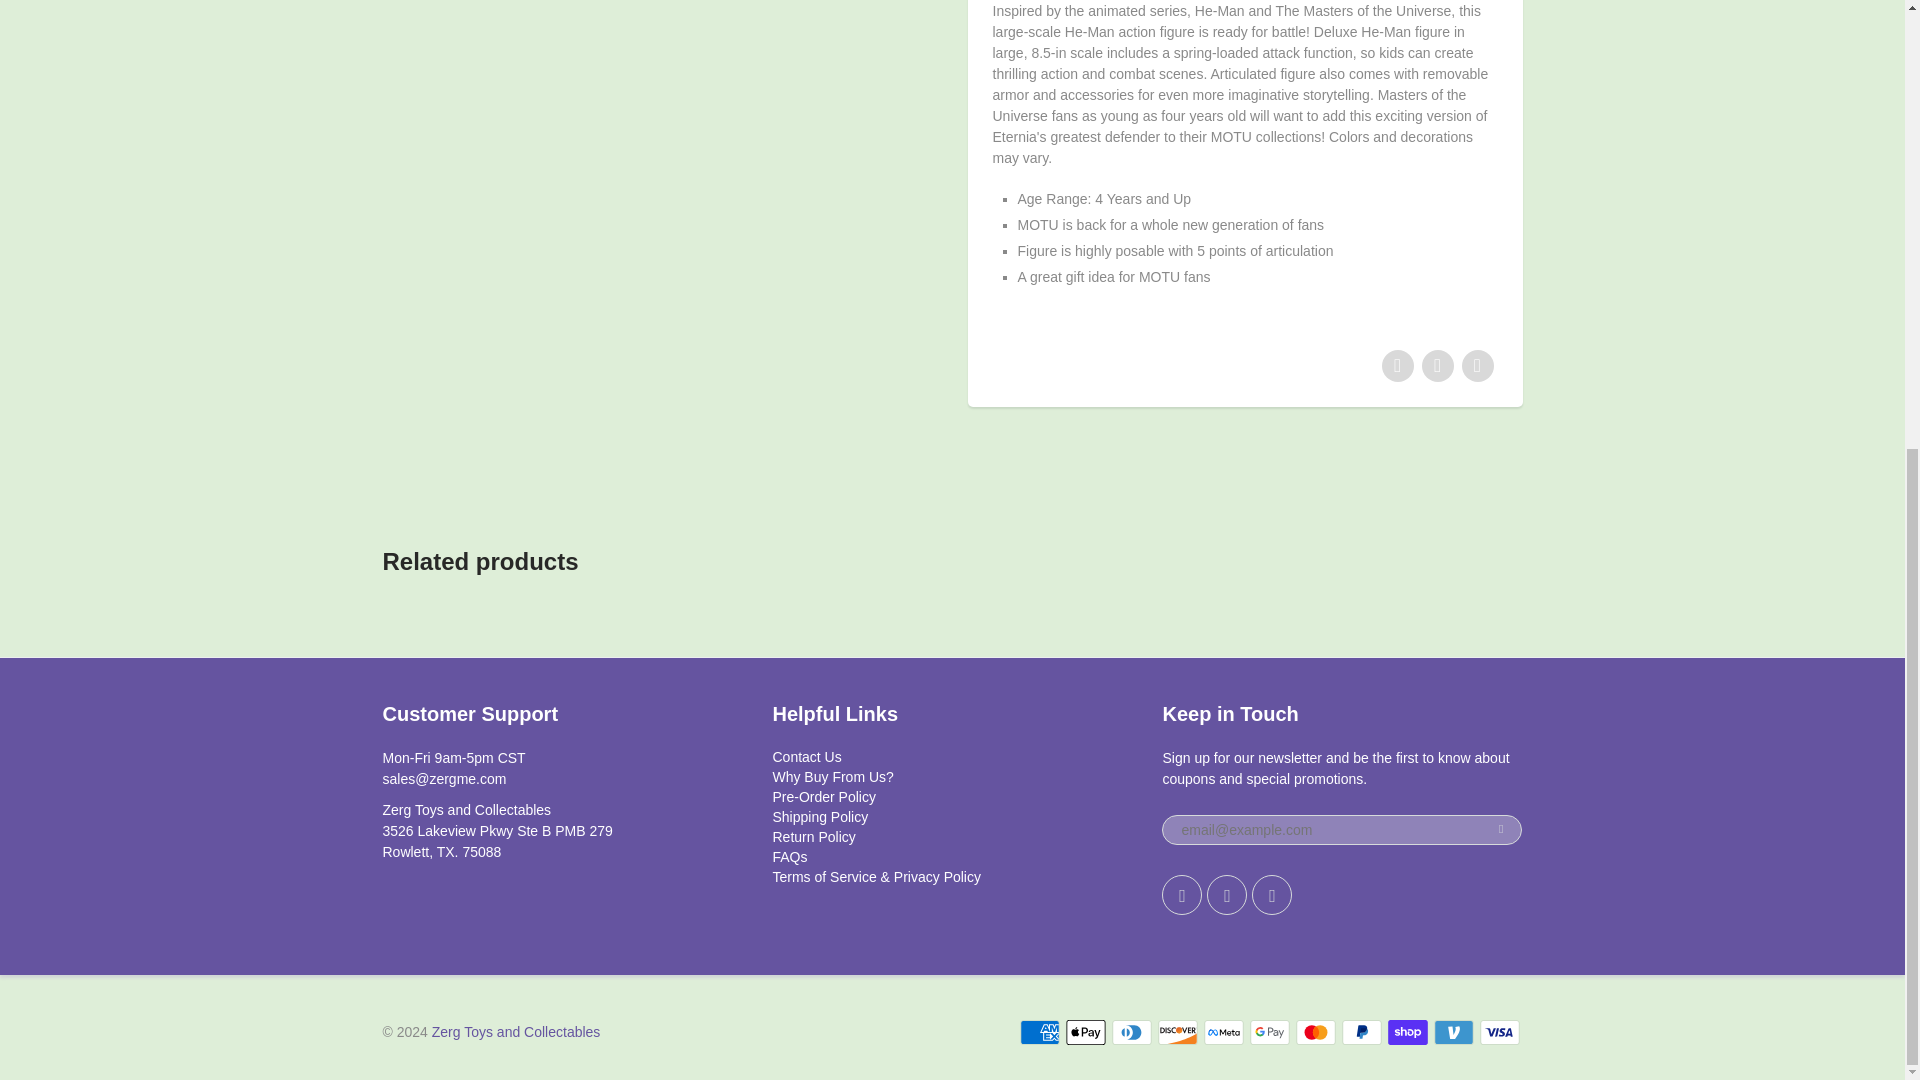 The width and height of the screenshot is (1920, 1080). I want to click on Google Pay, so click(1270, 1032).